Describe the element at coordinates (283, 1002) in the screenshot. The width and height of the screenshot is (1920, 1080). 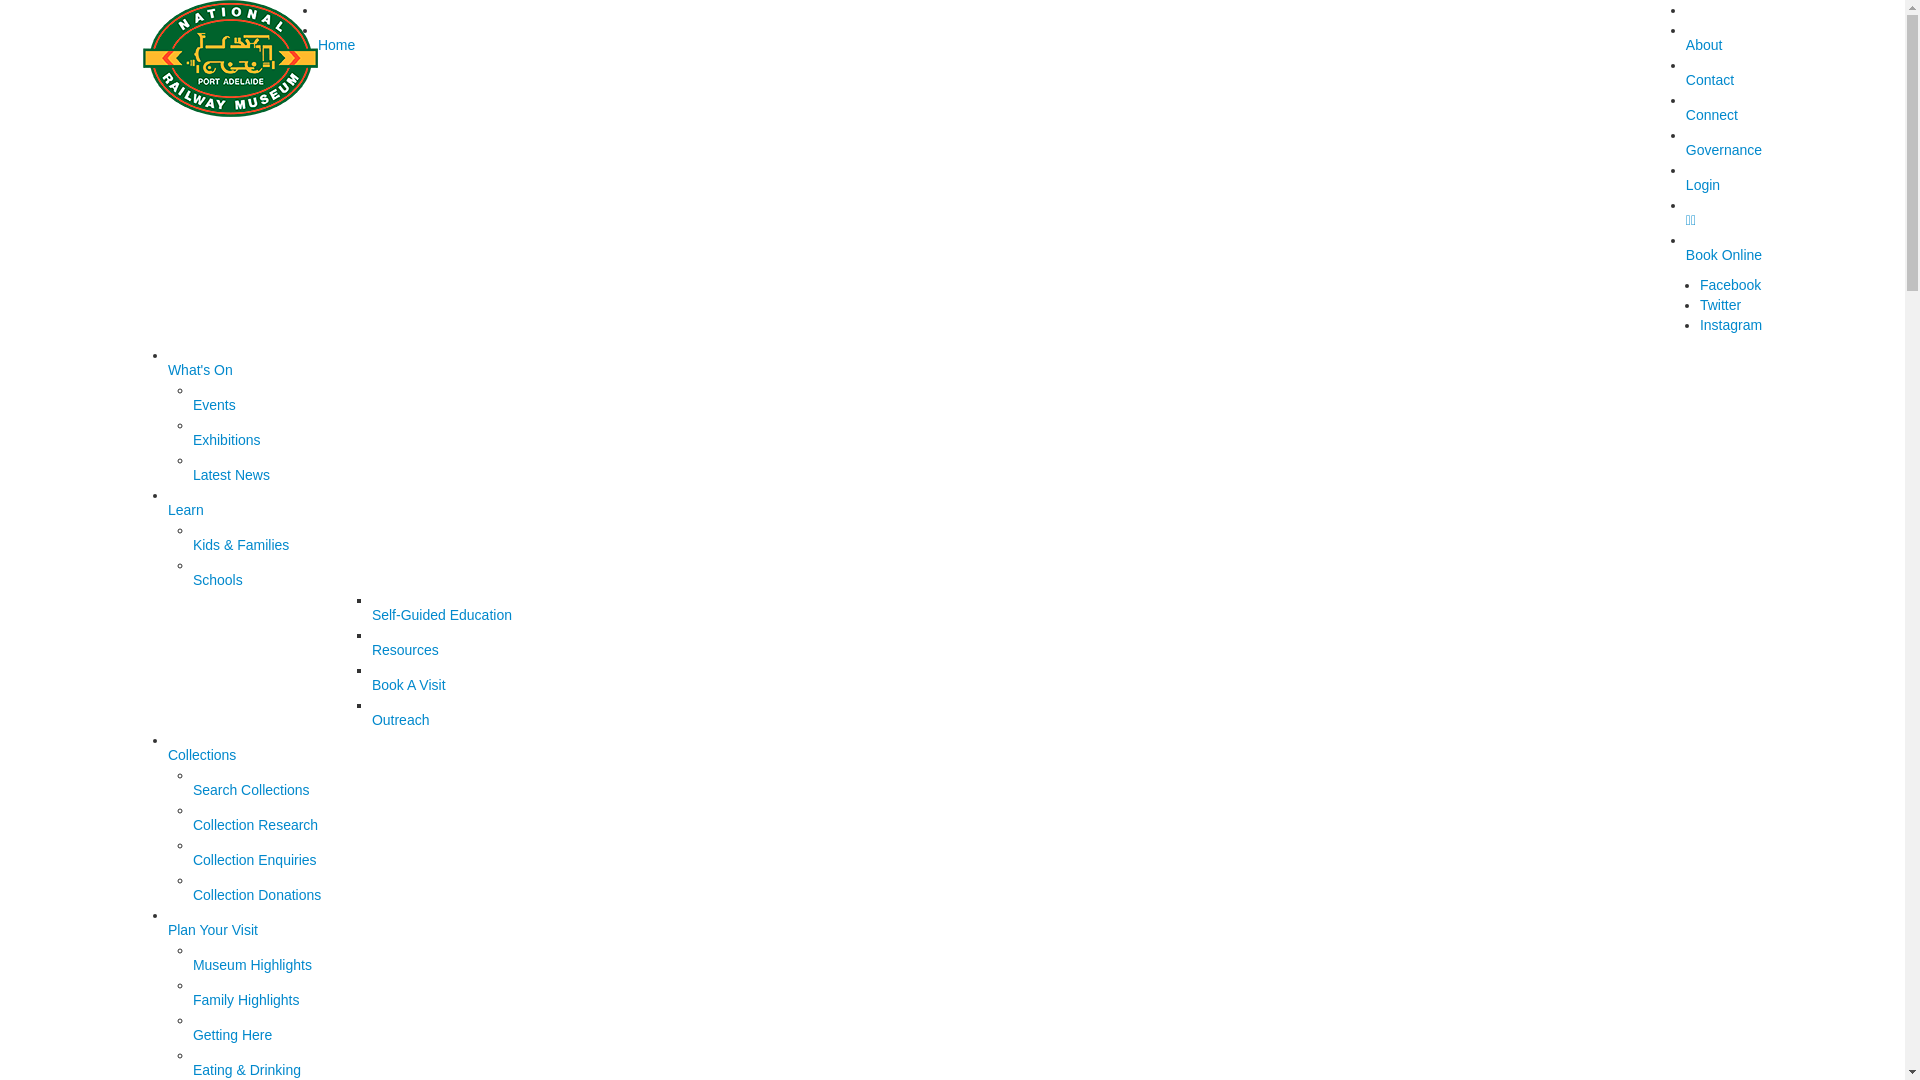
I see `Family Highlights` at that location.